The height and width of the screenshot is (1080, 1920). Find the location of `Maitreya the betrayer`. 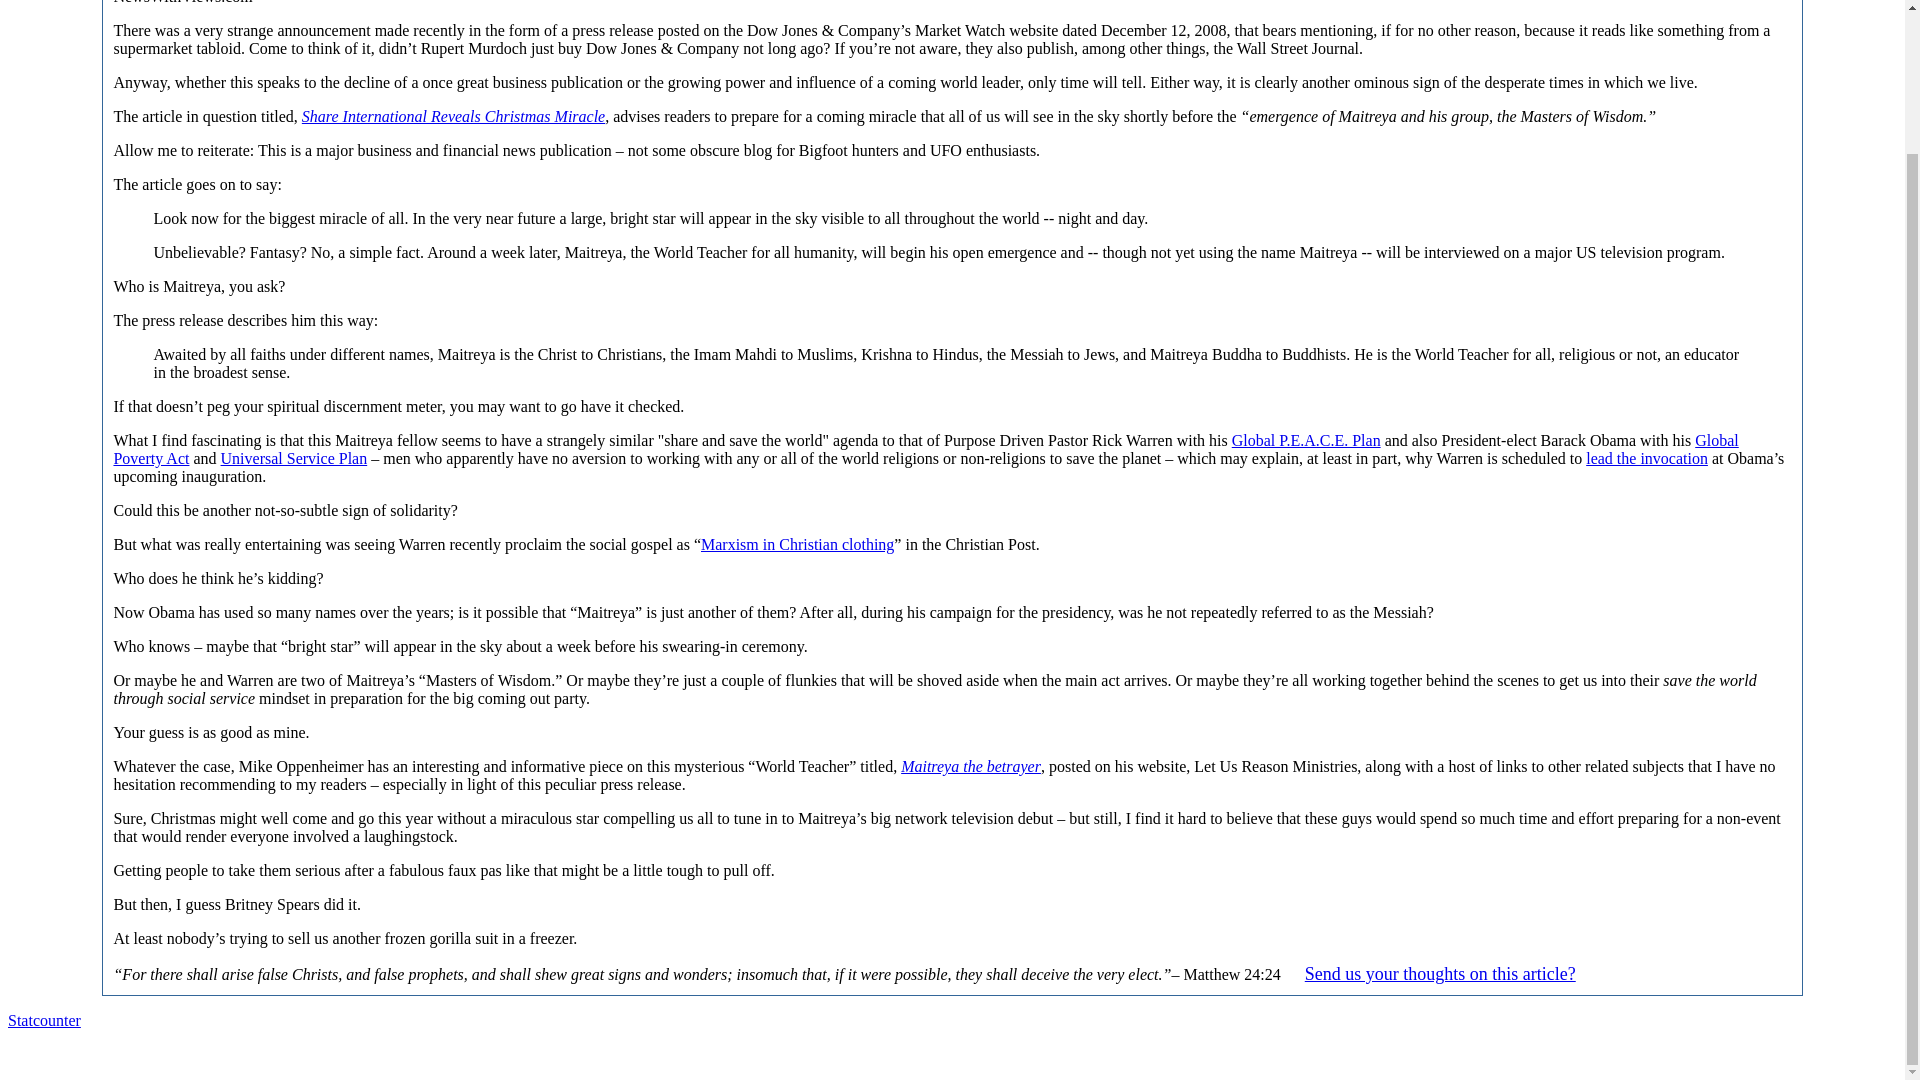

Maitreya the betrayer is located at coordinates (970, 766).